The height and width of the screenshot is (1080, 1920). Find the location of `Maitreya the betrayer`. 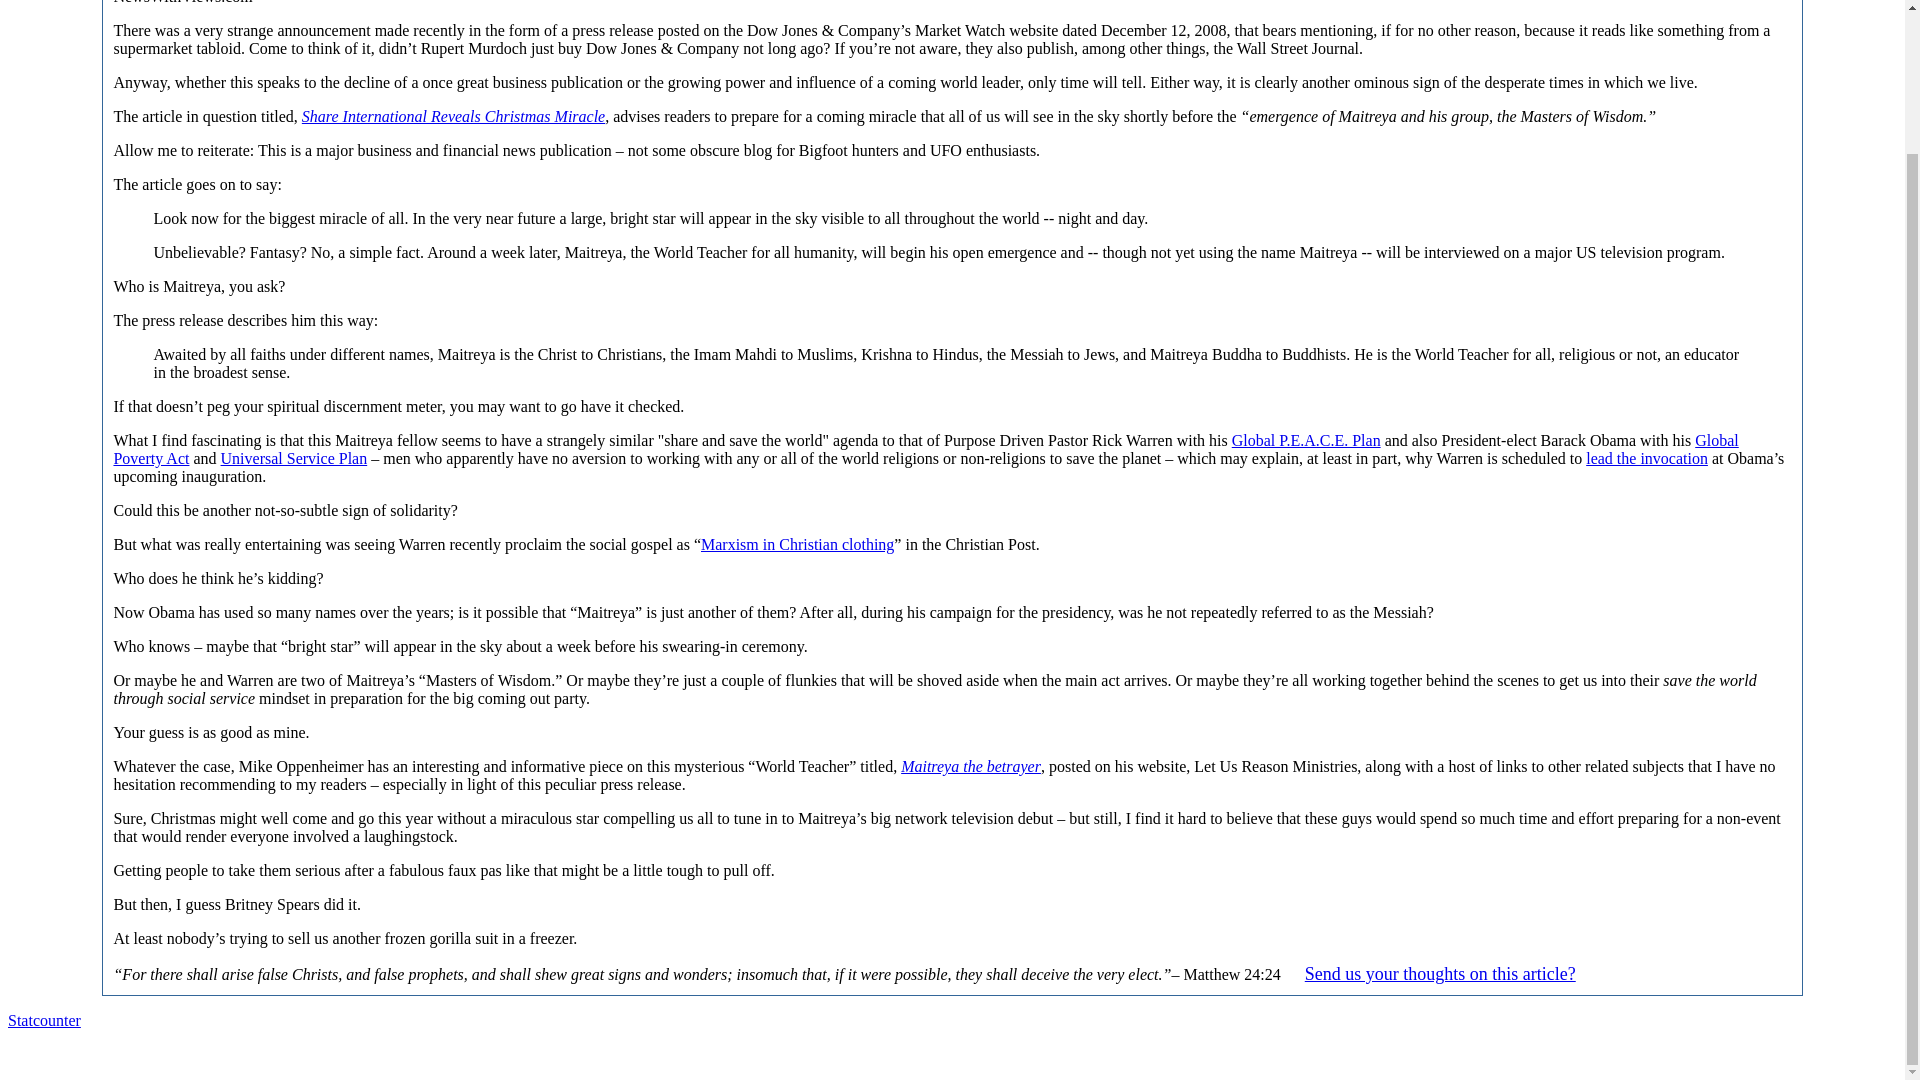

Maitreya the betrayer is located at coordinates (970, 766).